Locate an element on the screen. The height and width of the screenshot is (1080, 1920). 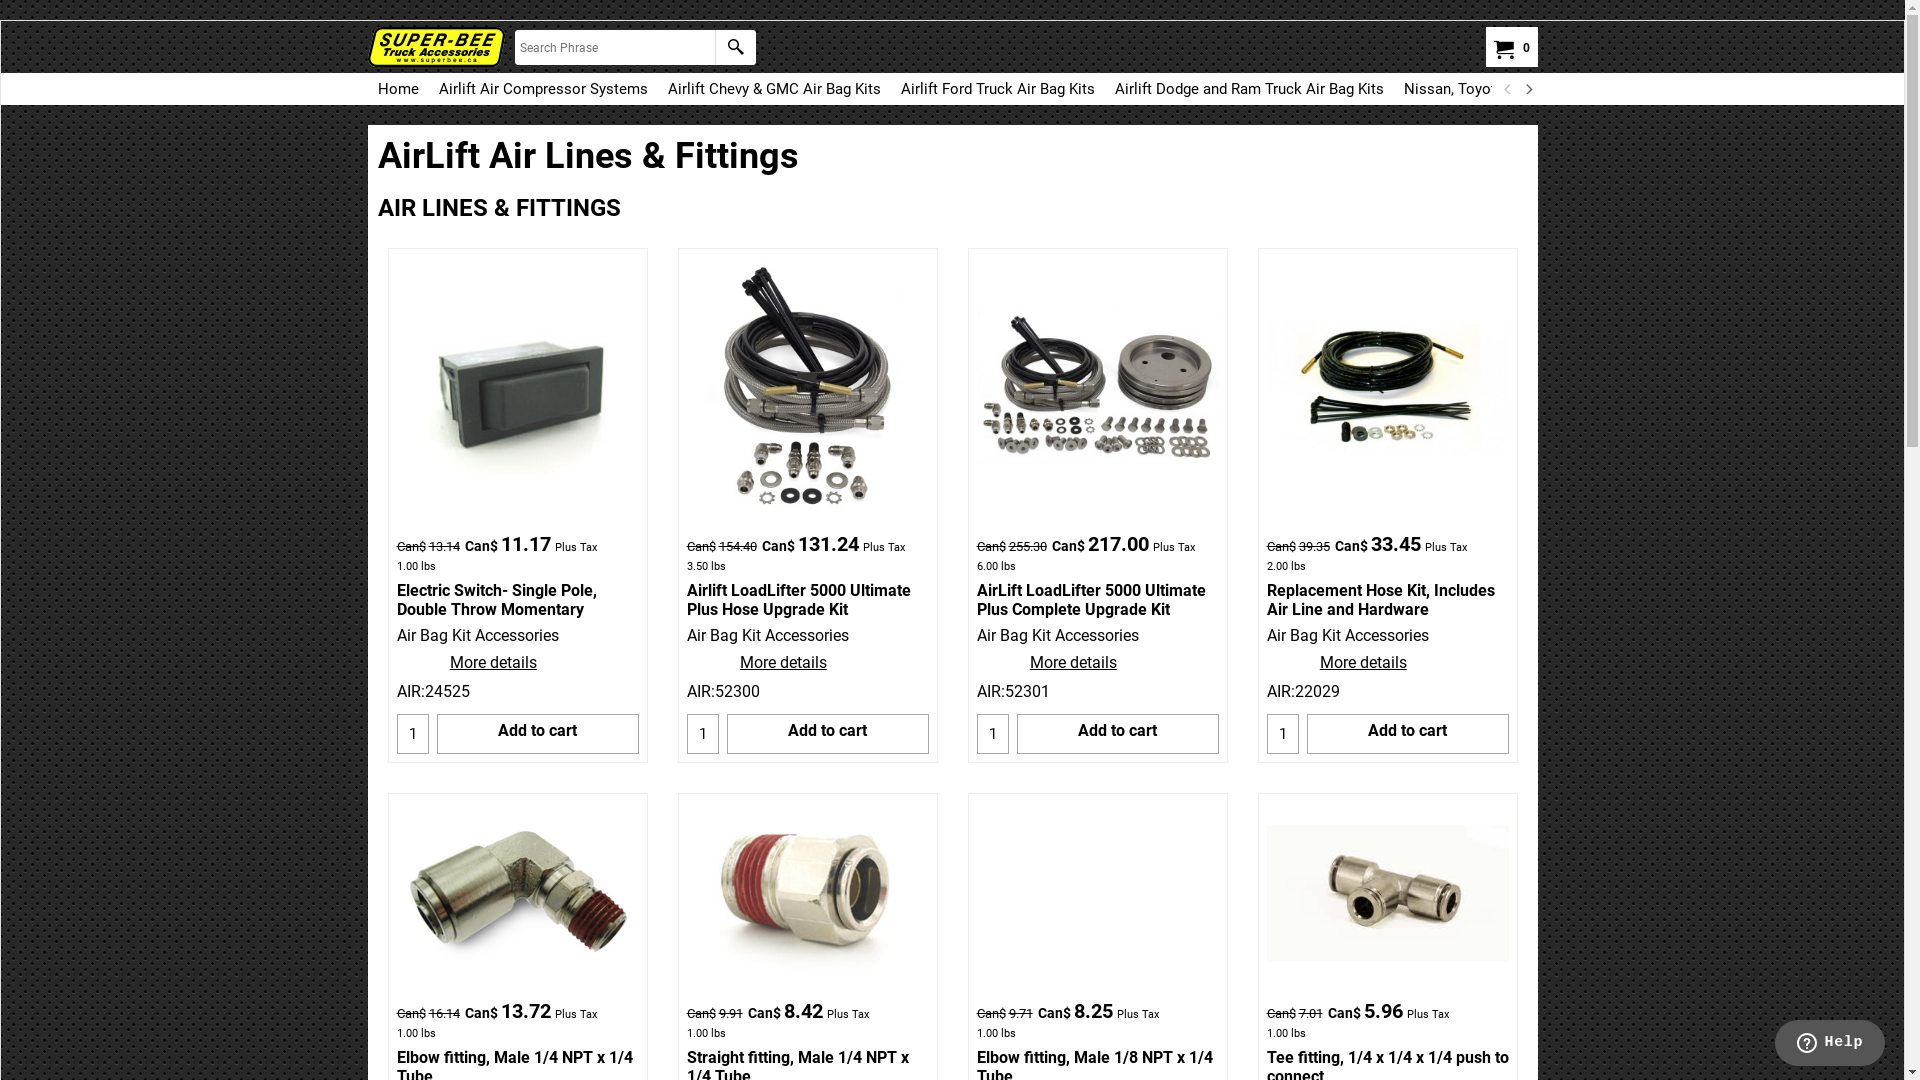
1 is located at coordinates (993, 733).